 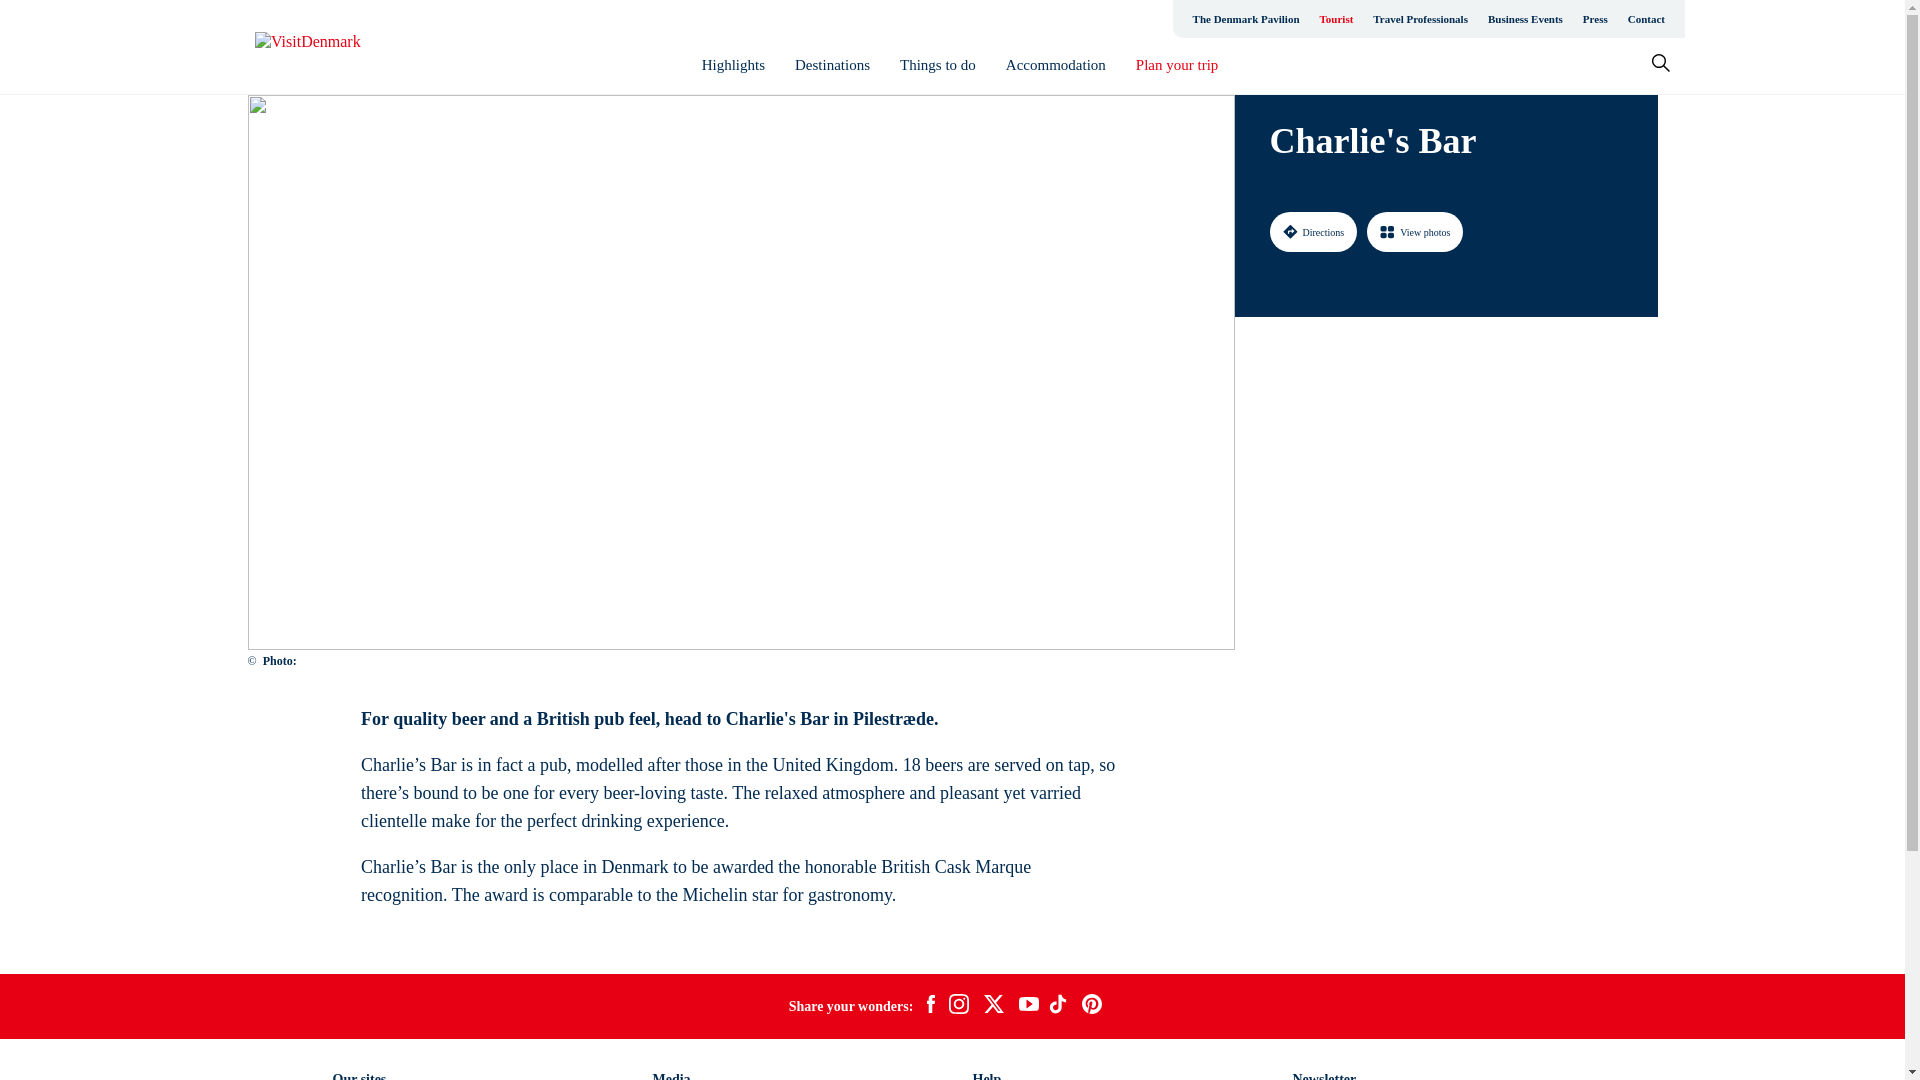 I want to click on Travel Professionals, so click(x=1420, y=18).